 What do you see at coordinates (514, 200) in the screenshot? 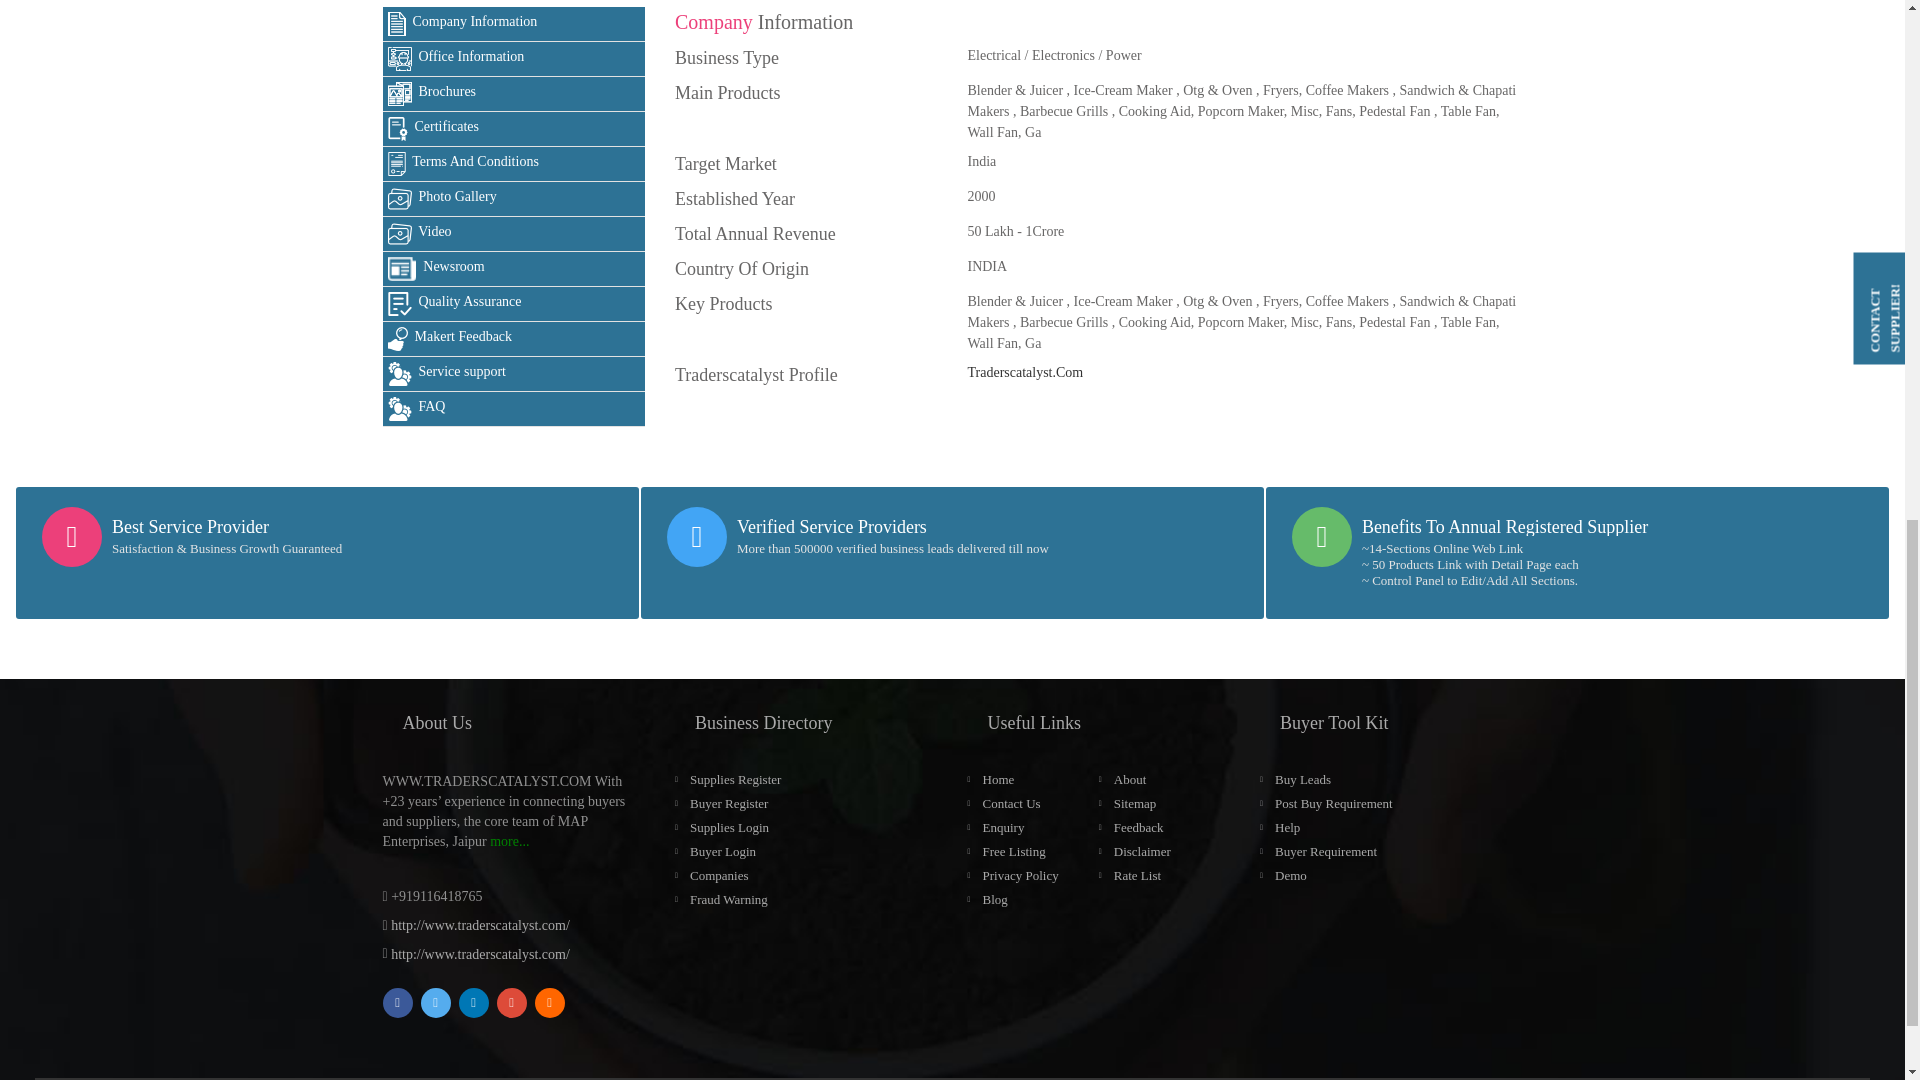
I see `  Photo Gallery` at bounding box center [514, 200].